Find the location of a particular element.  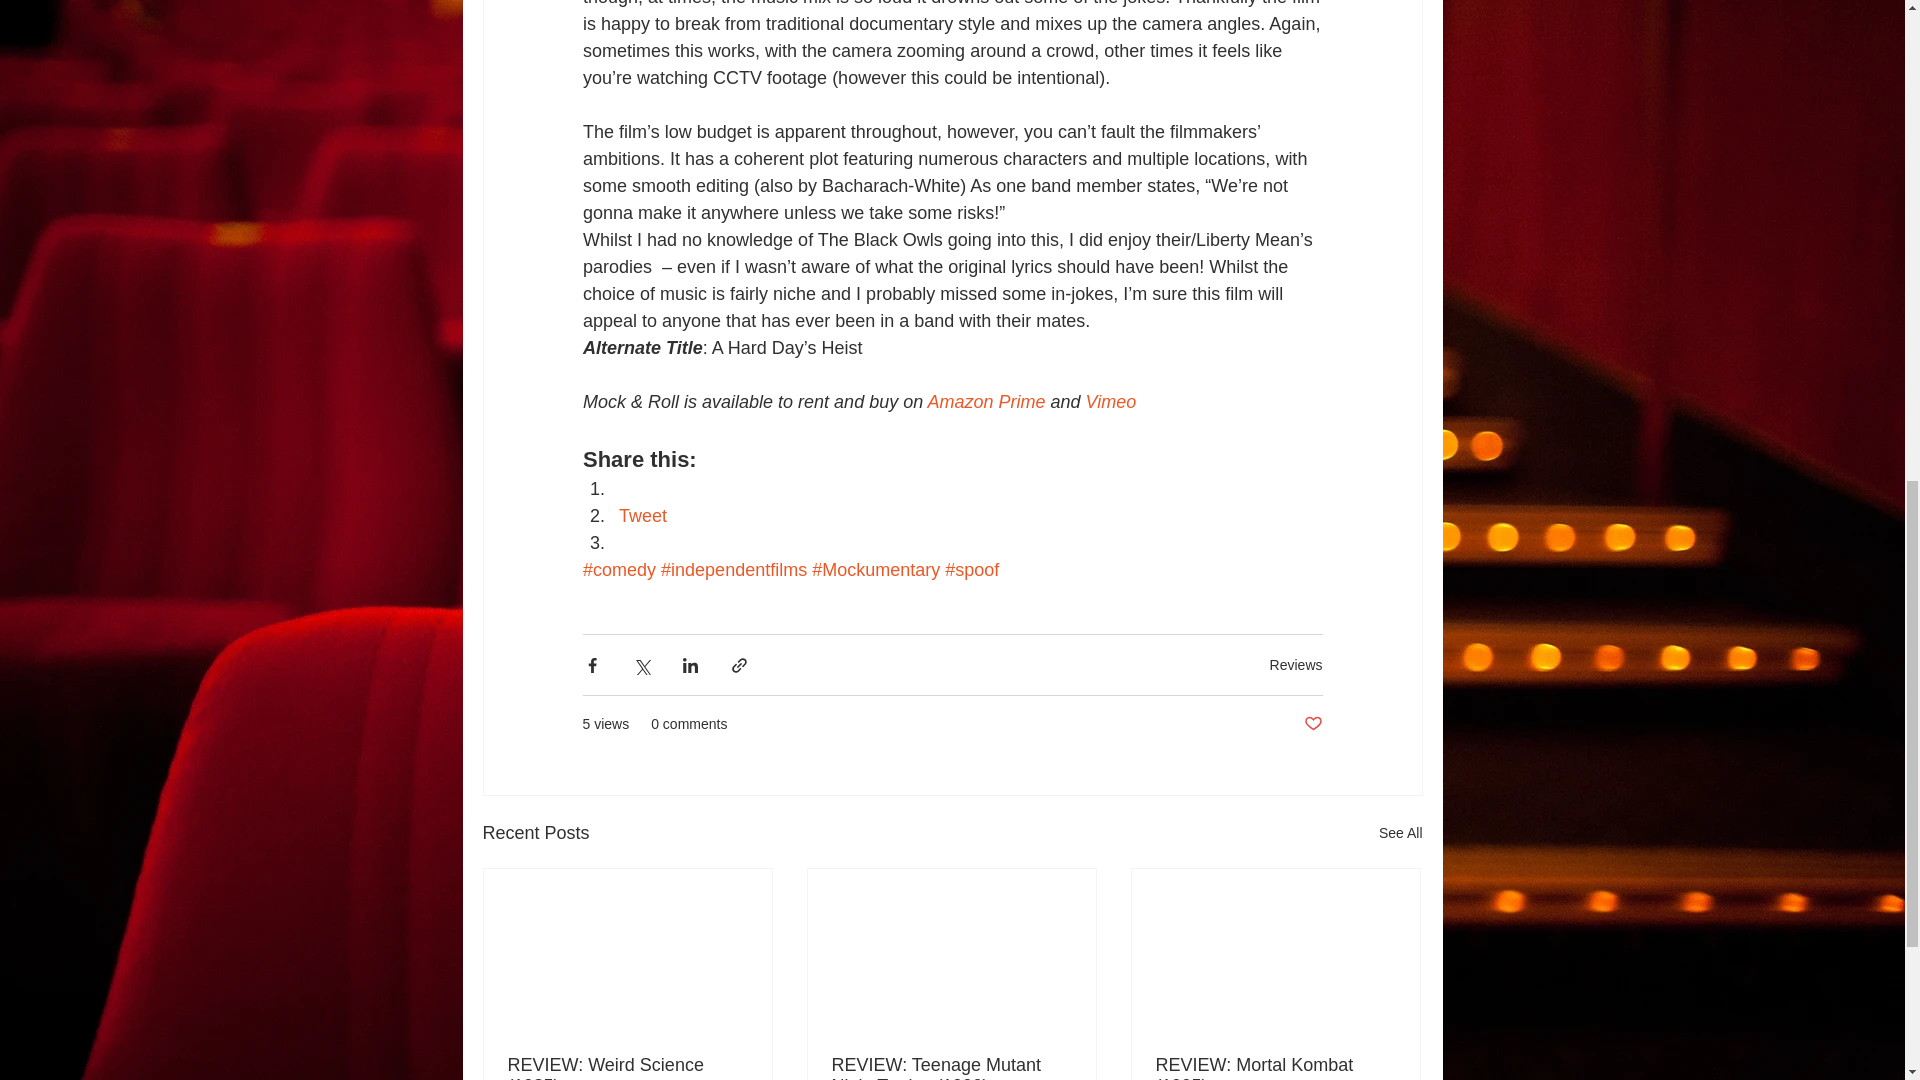

See All is located at coordinates (1400, 832).